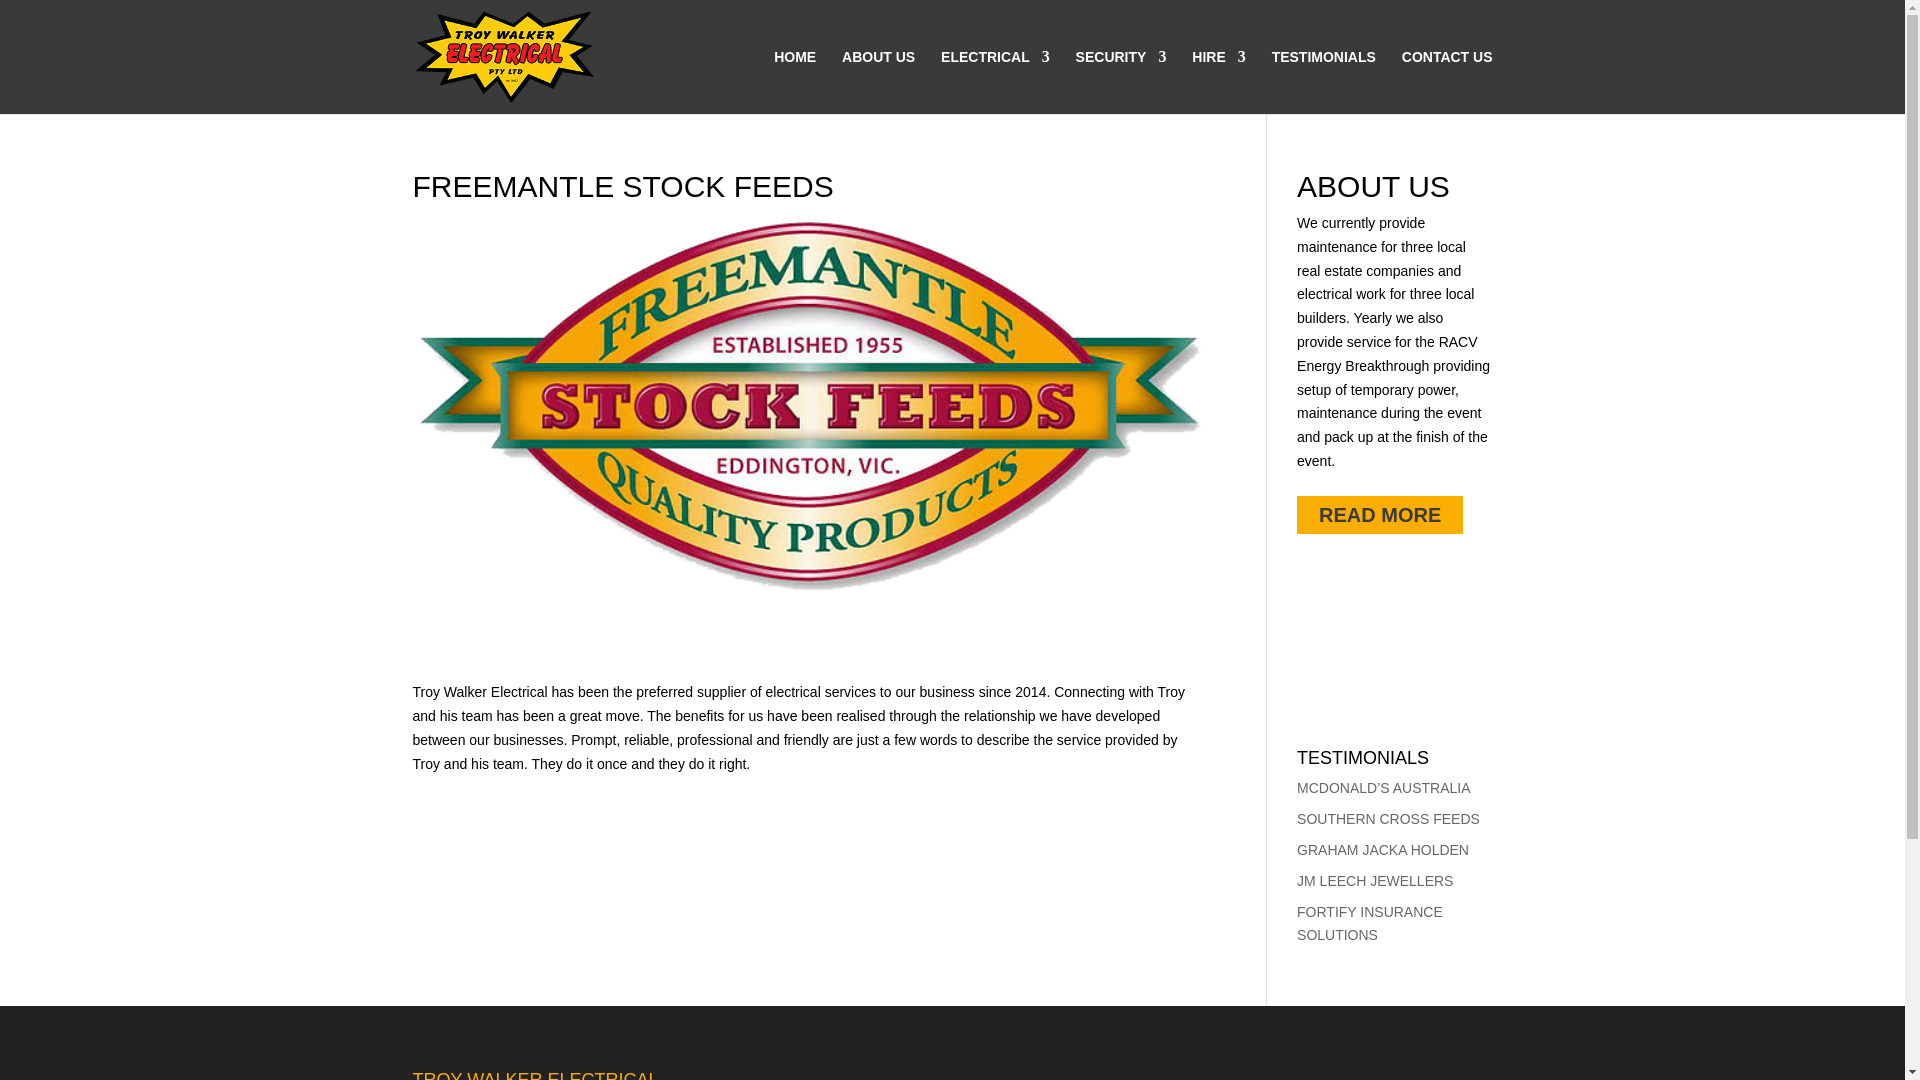 This screenshot has width=1920, height=1080. Describe the element at coordinates (1447, 82) in the screenshot. I see `CONTACT US` at that location.